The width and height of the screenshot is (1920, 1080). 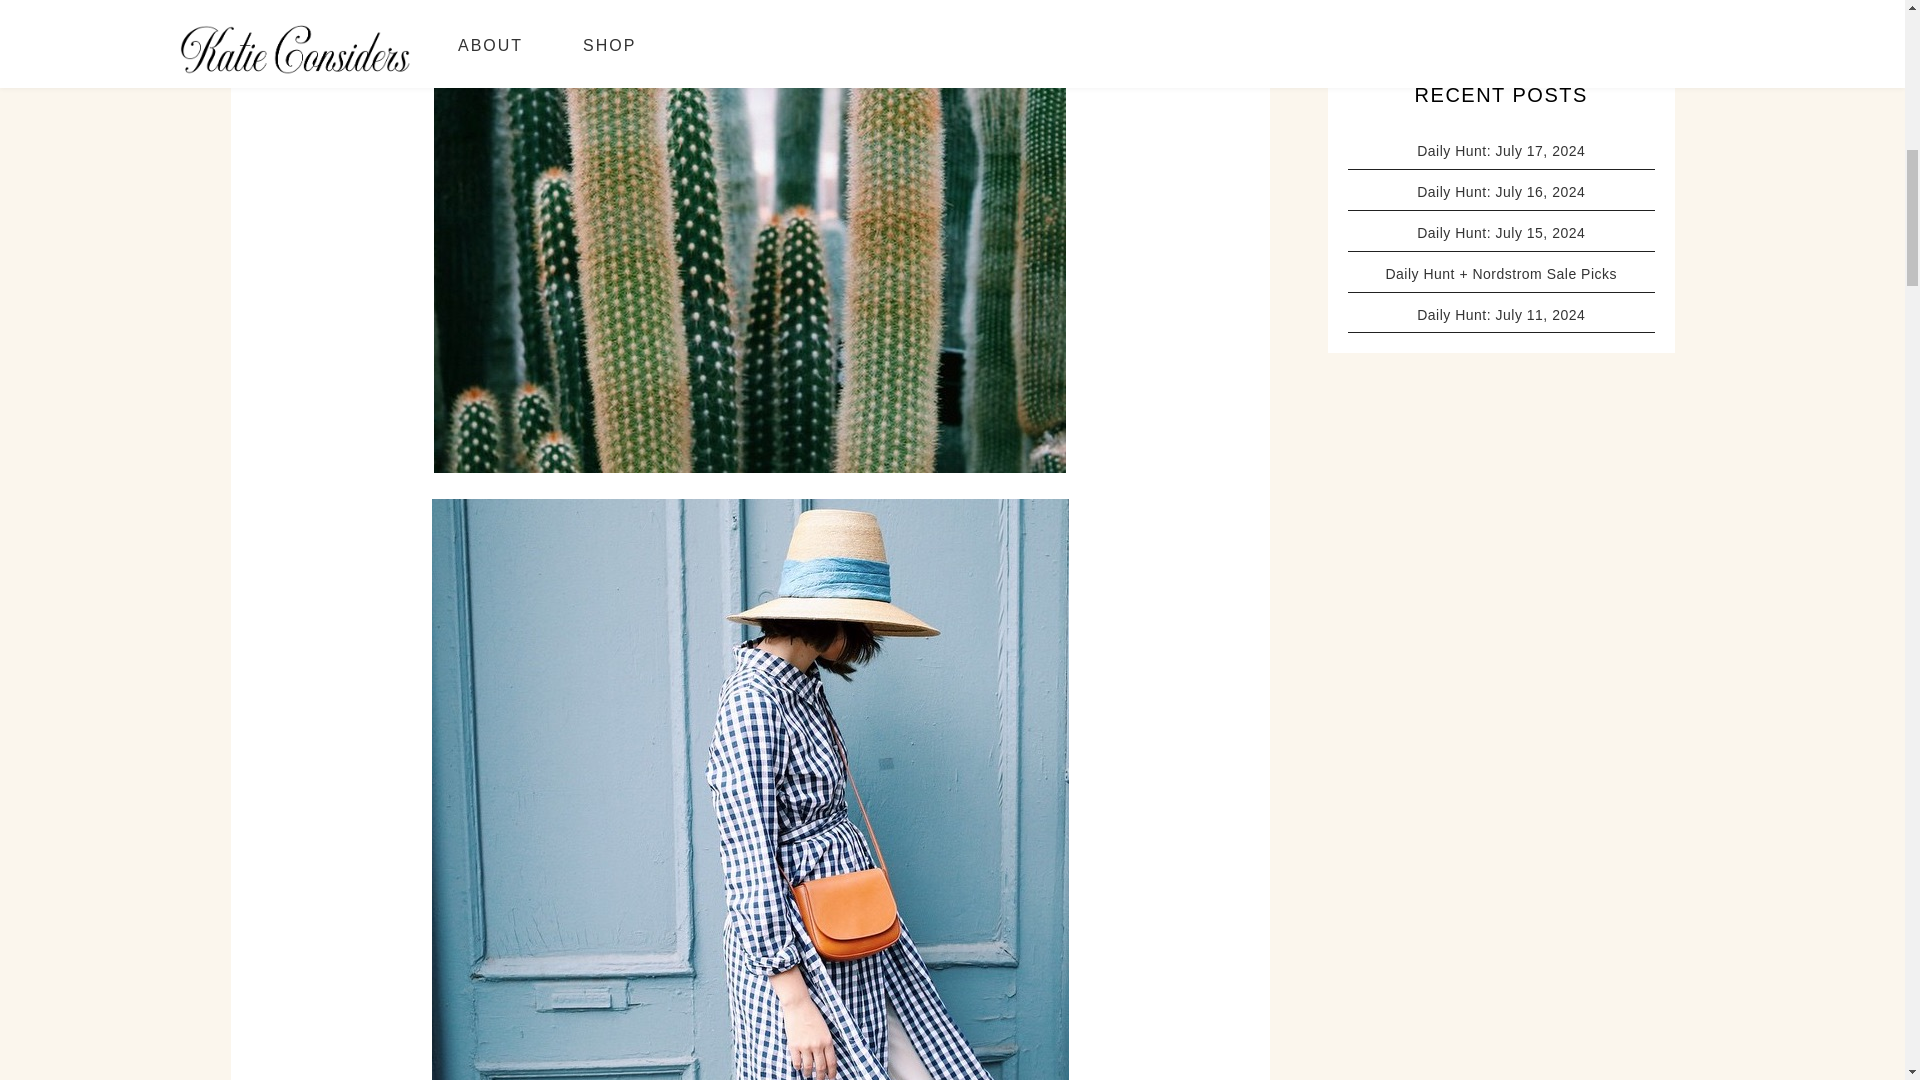 I want to click on EXPLORE ALL OF KATIE'S FASHION AND DECOR FAVORITES, so click(x=1501, y=22).